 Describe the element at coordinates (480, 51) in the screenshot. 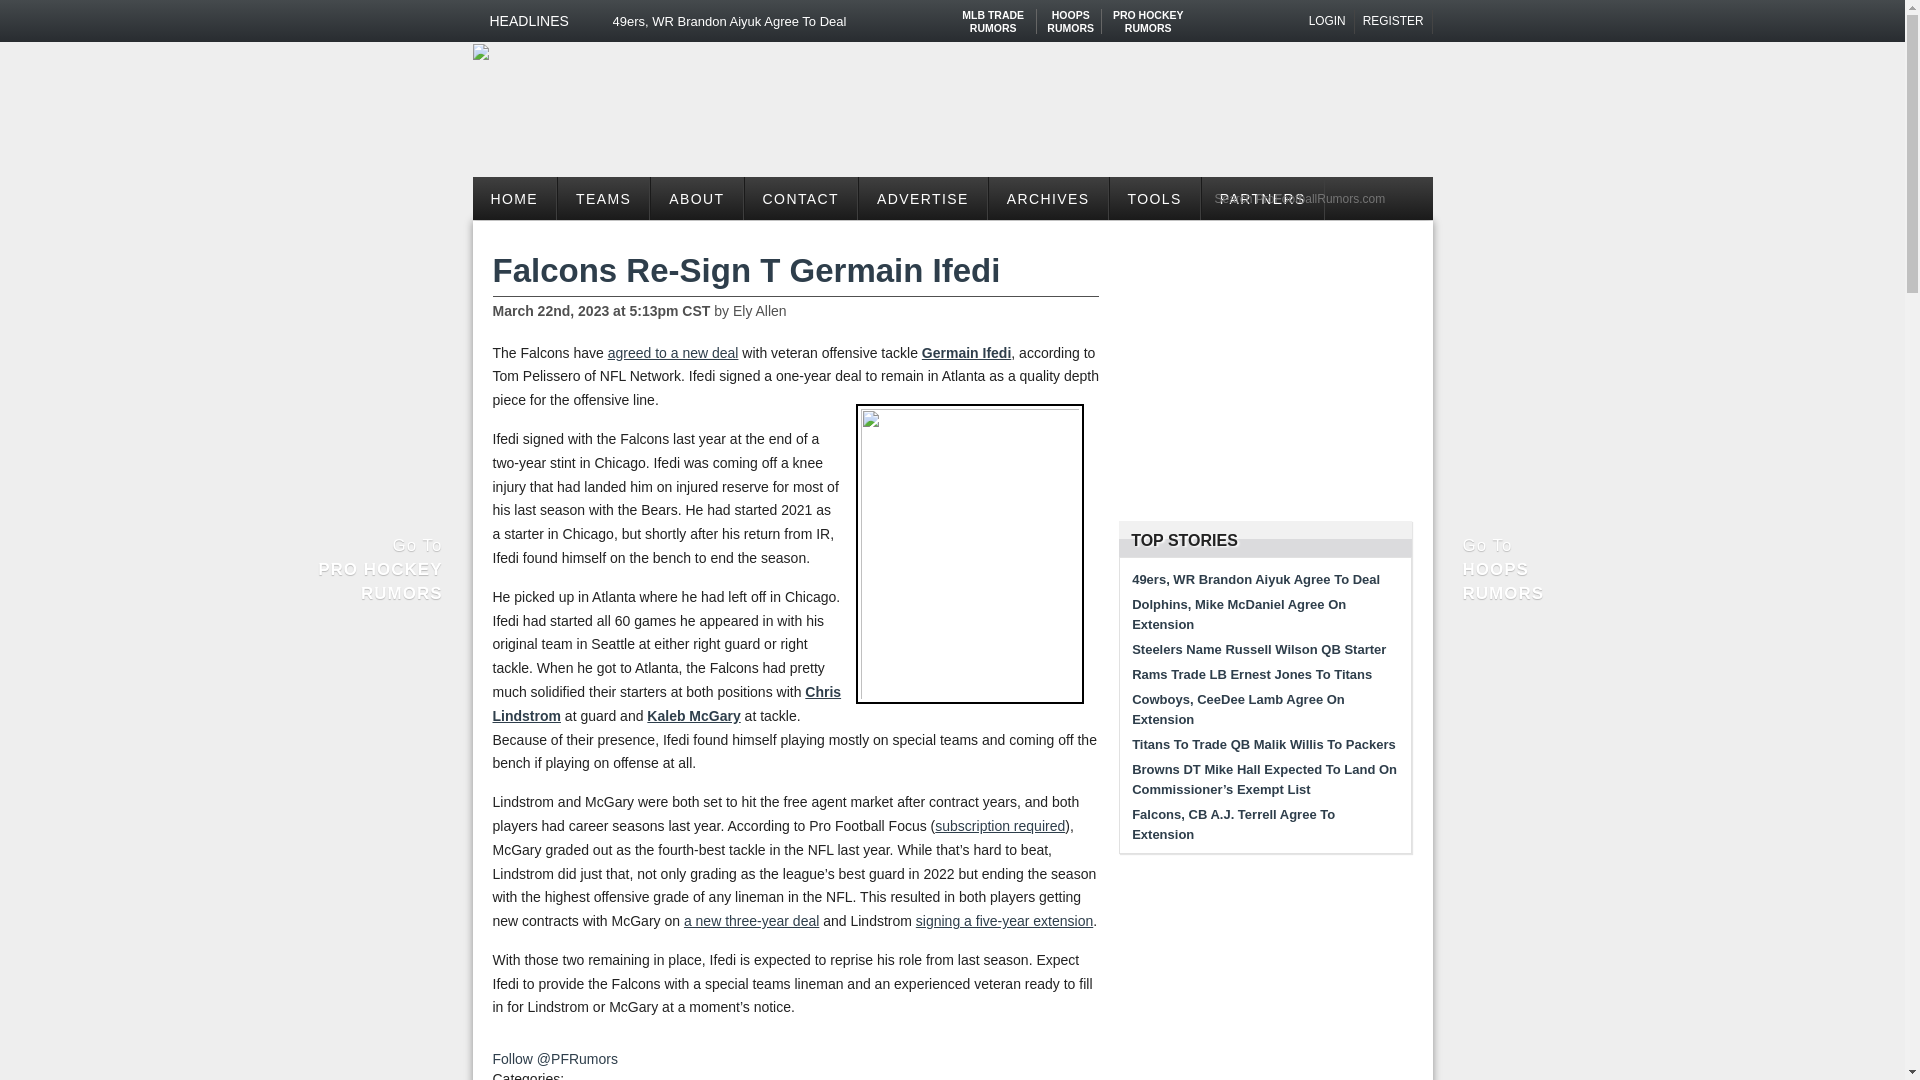

I see `Pro Football Rumors` at that location.